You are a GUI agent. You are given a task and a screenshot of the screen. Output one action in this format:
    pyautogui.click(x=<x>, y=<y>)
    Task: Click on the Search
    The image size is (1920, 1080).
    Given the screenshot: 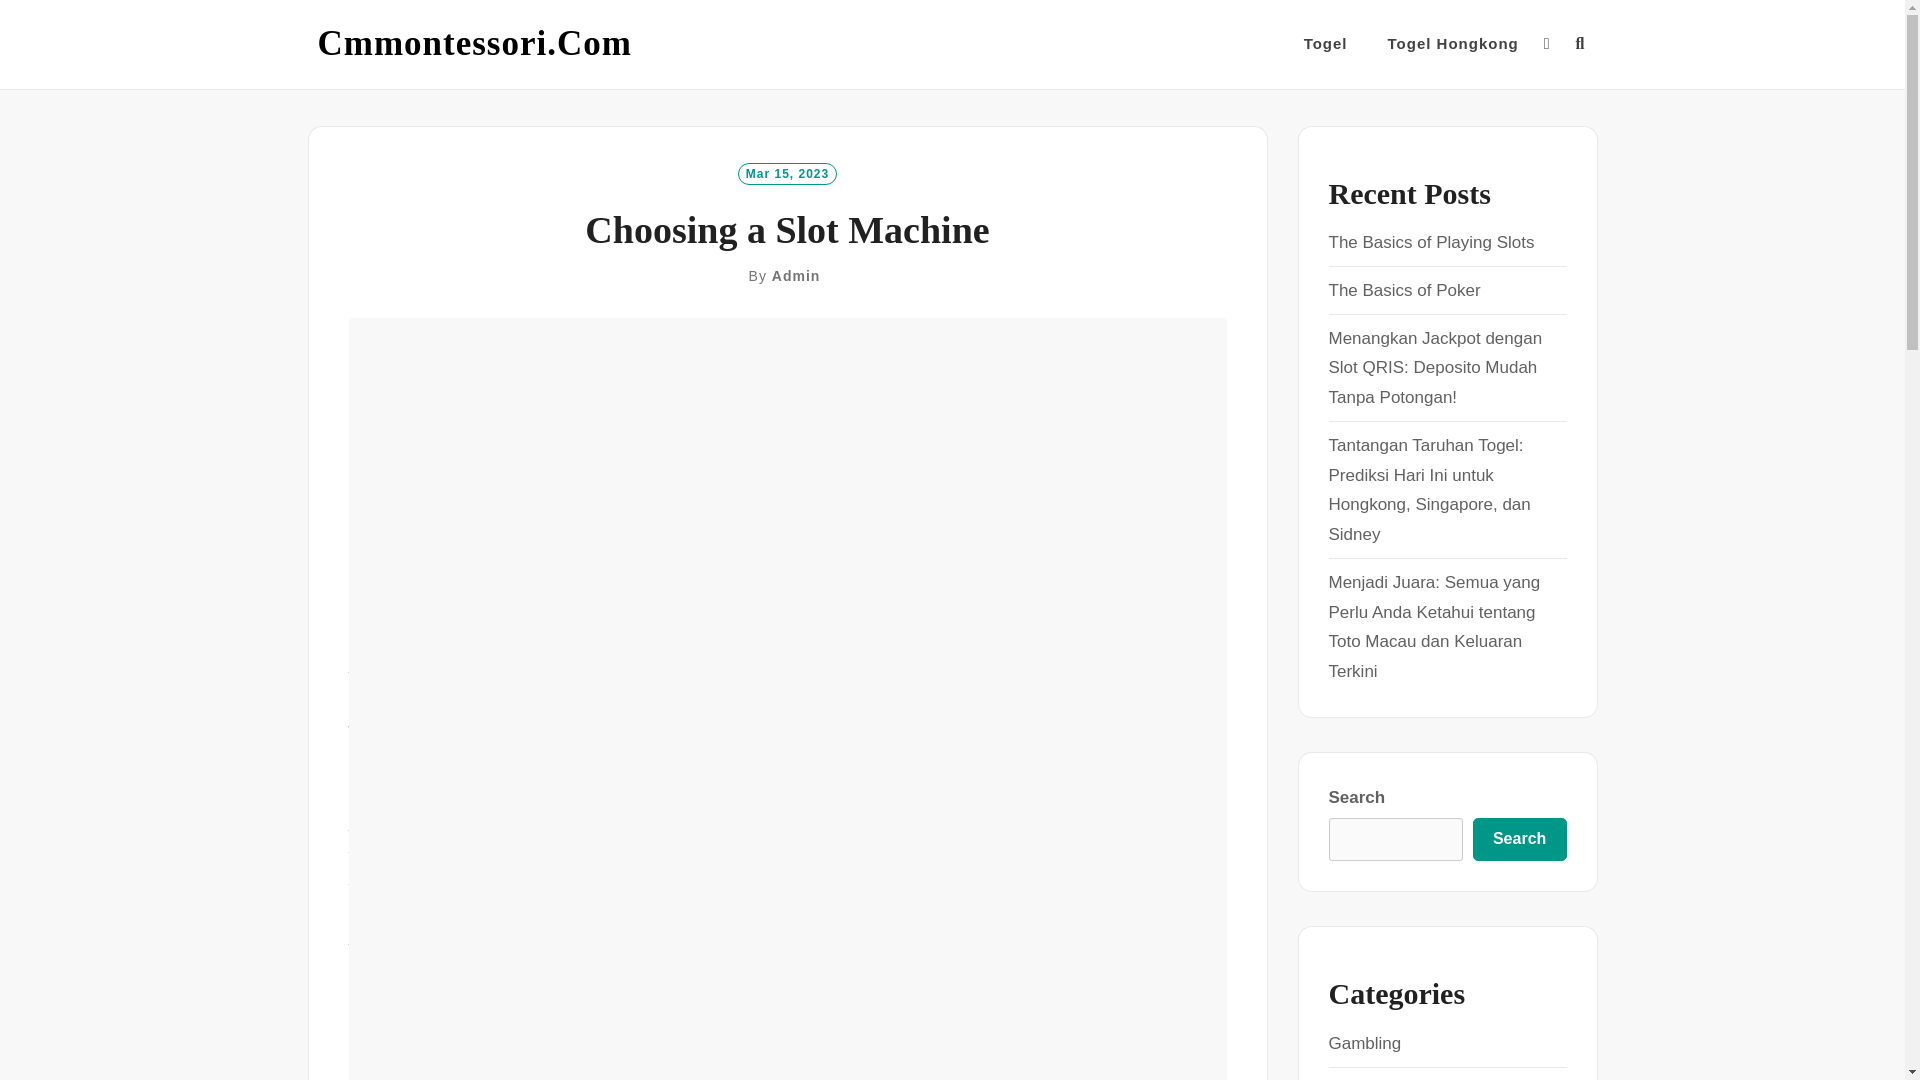 What is the action you would take?
    pyautogui.click(x=1519, y=839)
    